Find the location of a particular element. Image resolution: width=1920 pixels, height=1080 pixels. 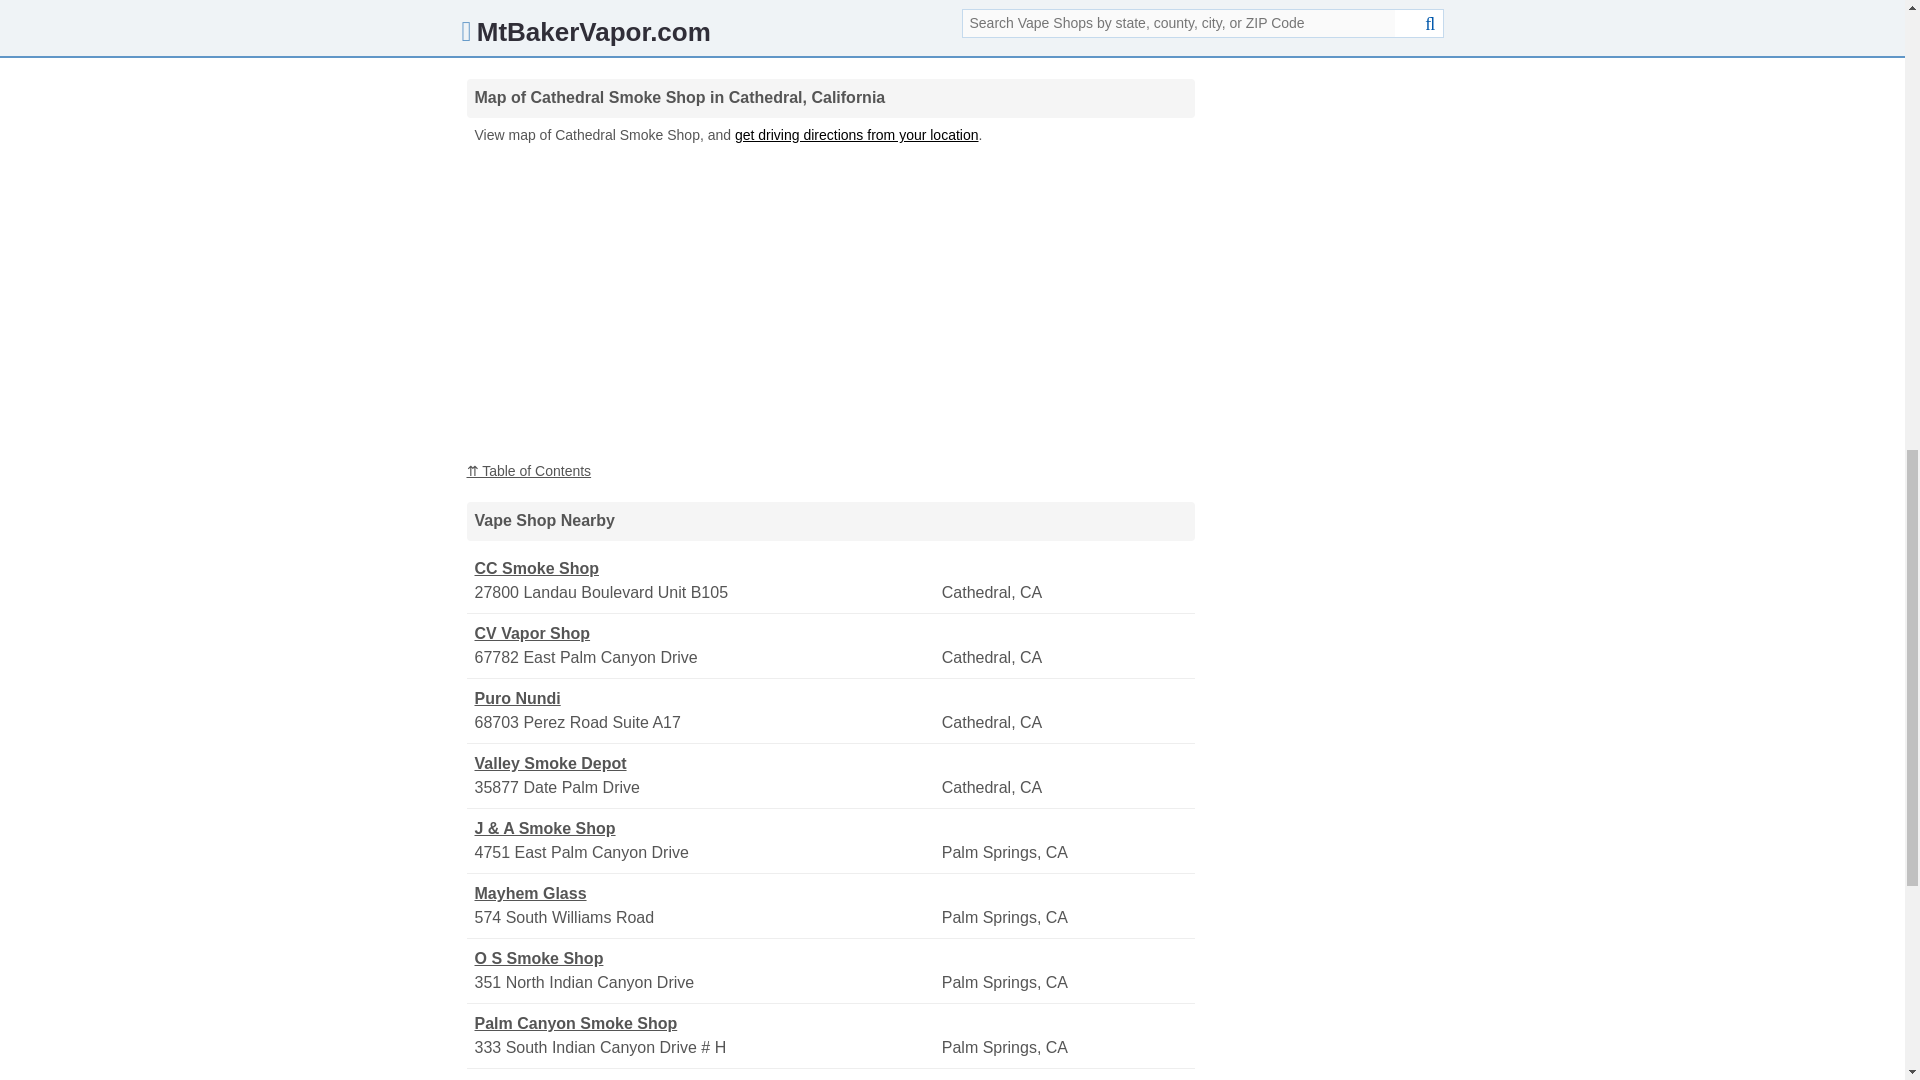

Puro Nundi in Cathedral, California is located at coordinates (705, 698).